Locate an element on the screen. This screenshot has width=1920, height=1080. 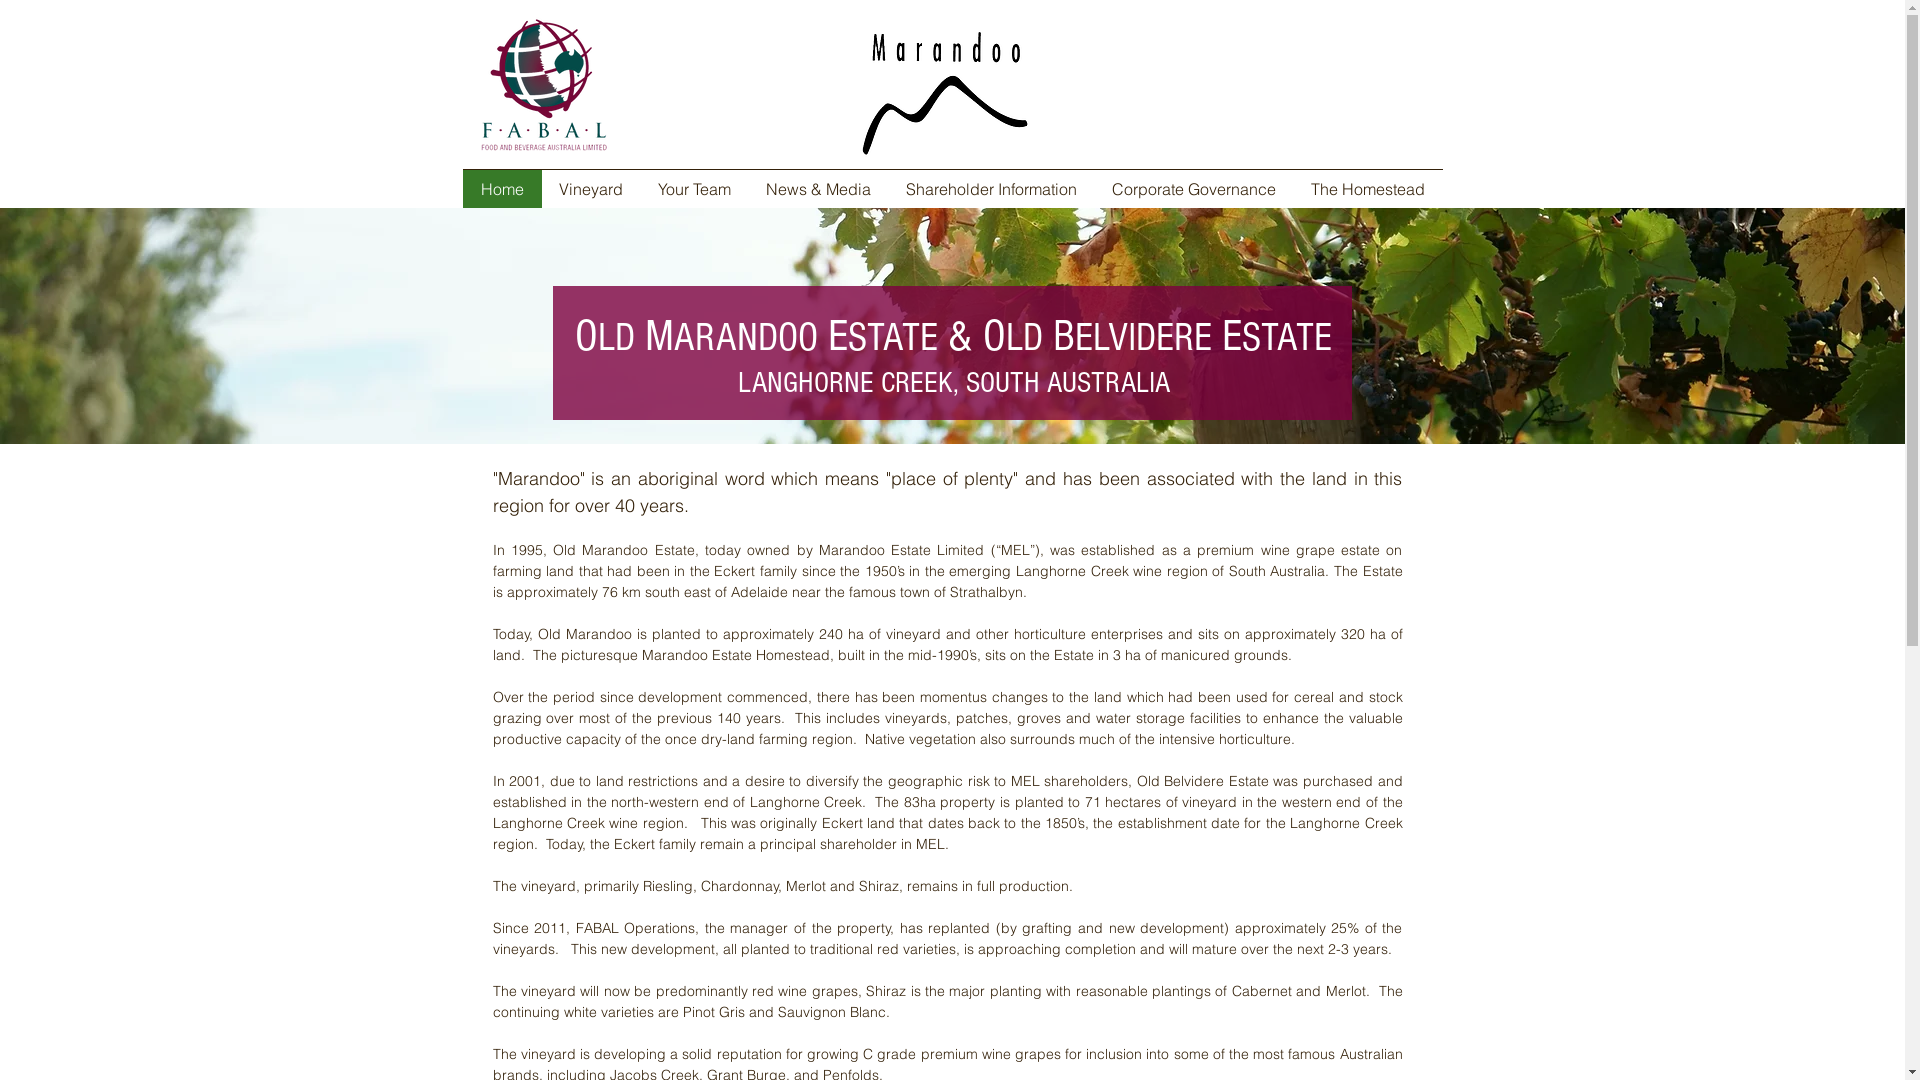
Your Team is located at coordinates (694, 189).